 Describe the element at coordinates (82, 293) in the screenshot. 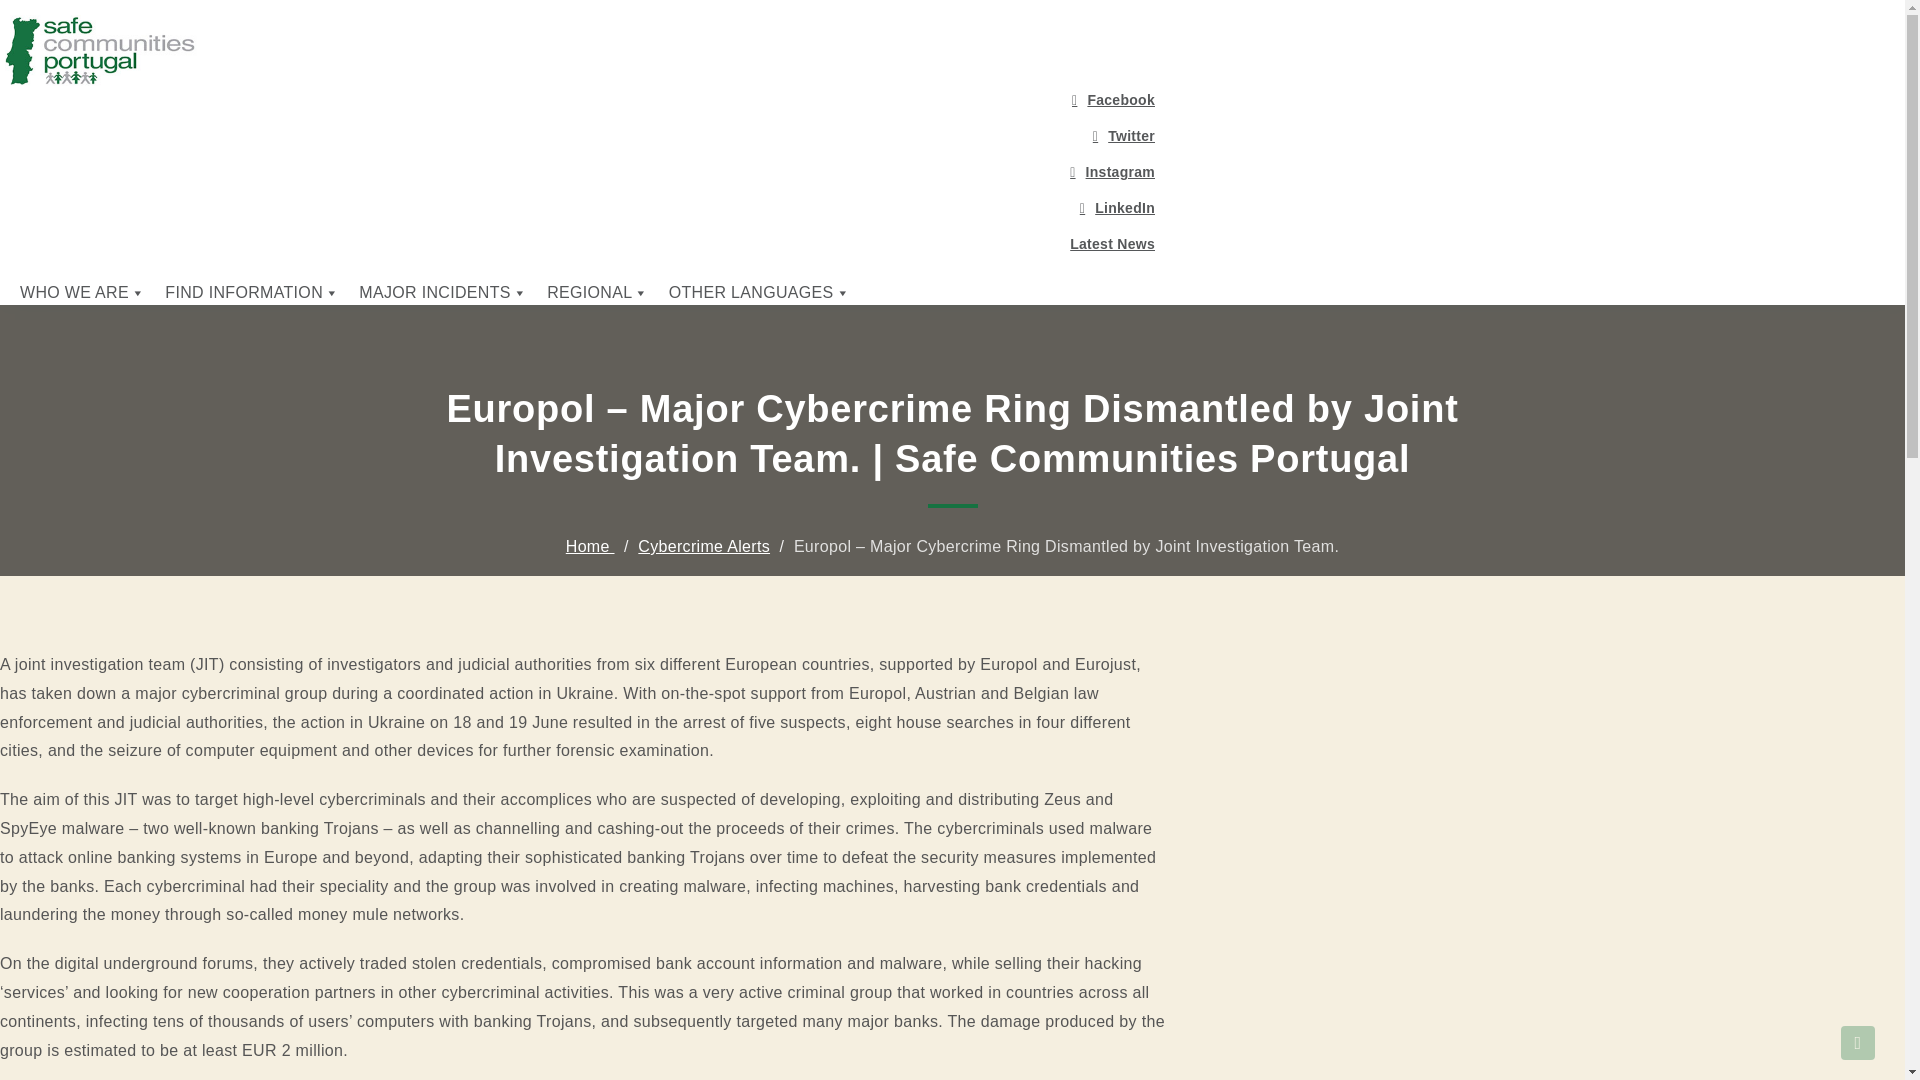

I see `WHO WE ARE` at that location.